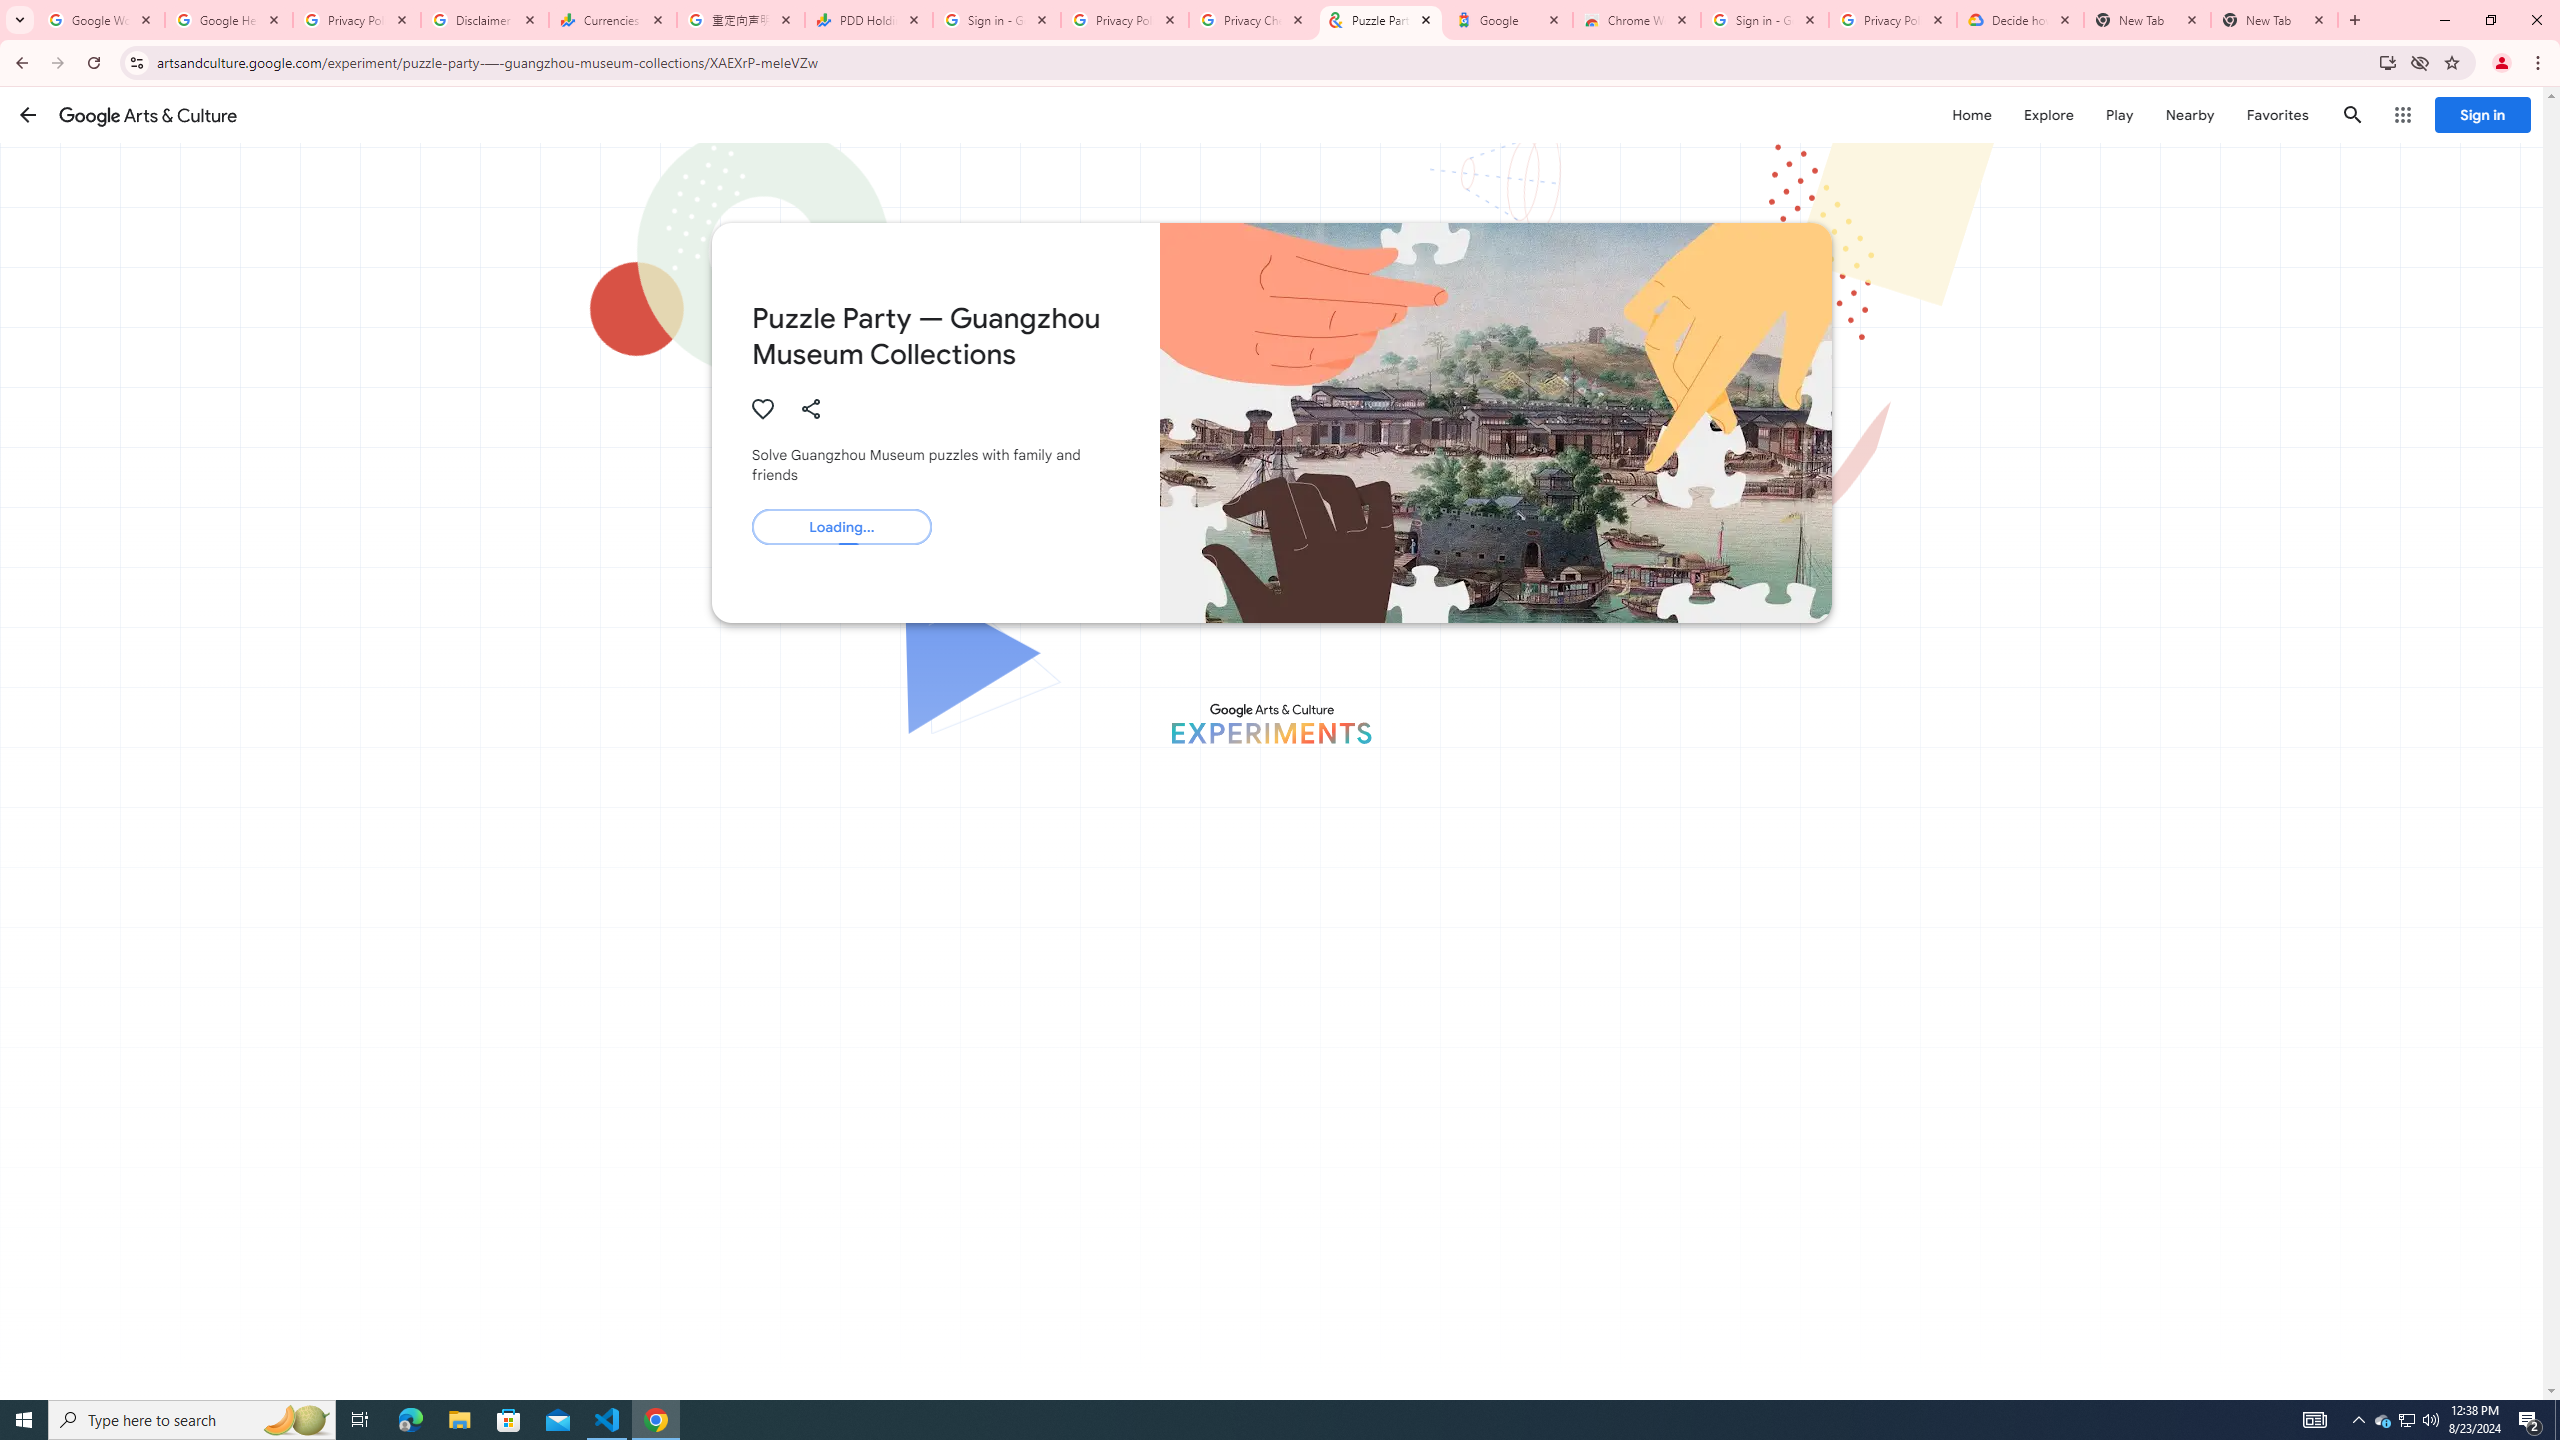 This screenshot has height=1440, width=2560. Describe the element at coordinates (2502, 127) in the screenshot. I see `Close Experiment` at that location.